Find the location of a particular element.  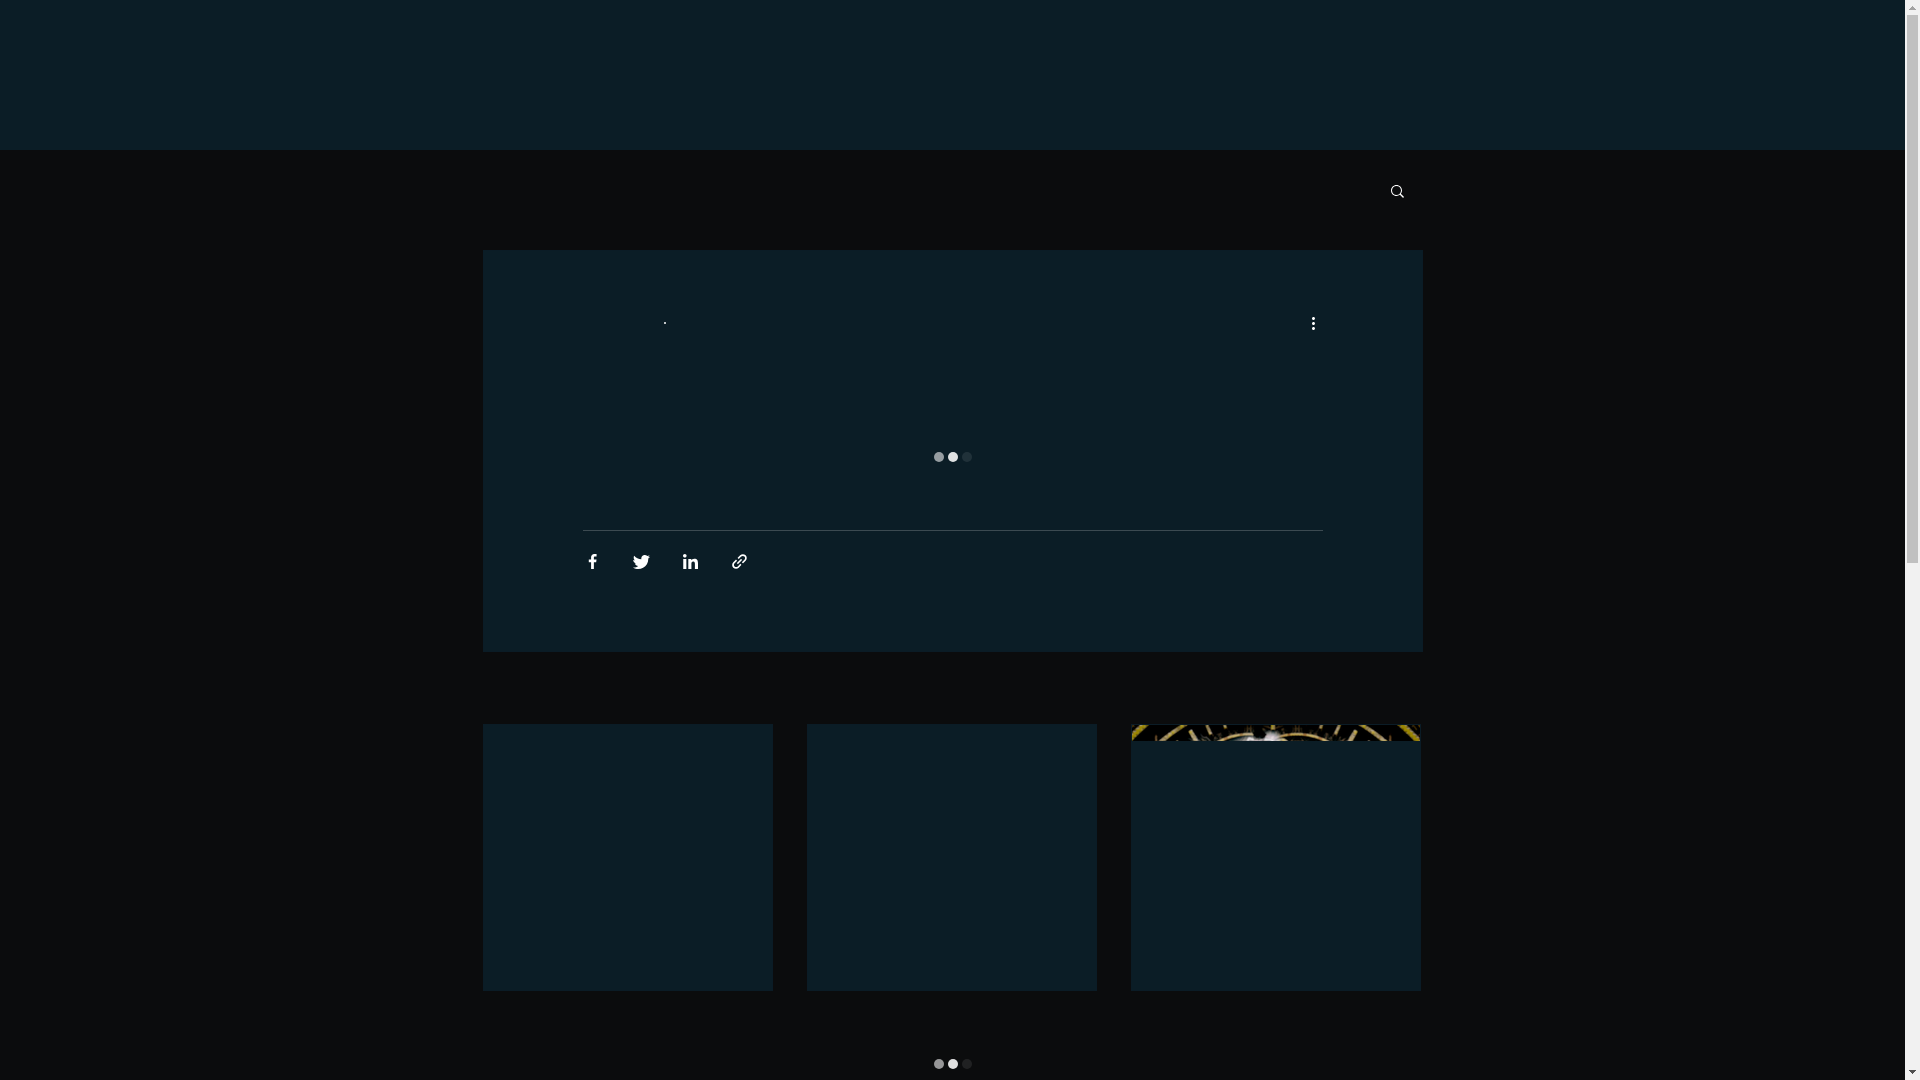

Book Tours and Reviews is located at coordinates (816, 190).